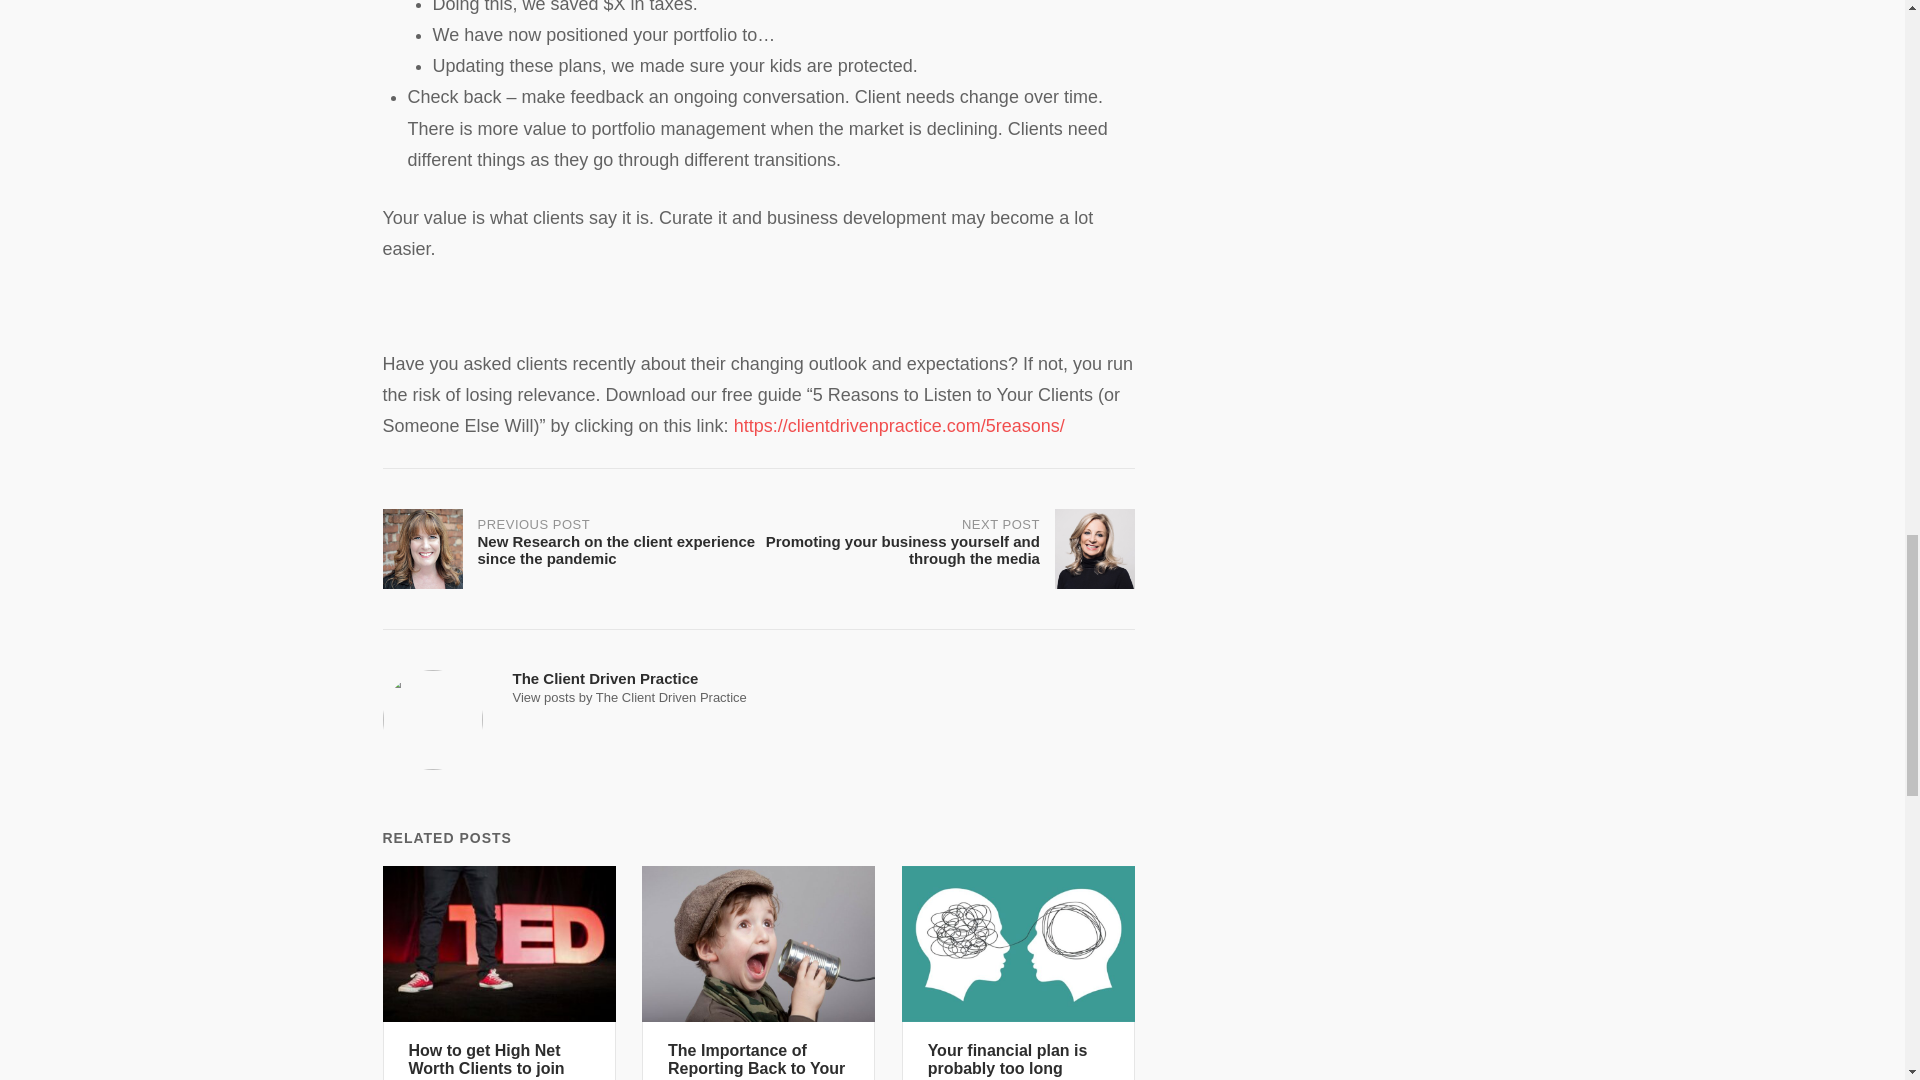  I want to click on Your financial plan is probably too long, so click(1018, 973).